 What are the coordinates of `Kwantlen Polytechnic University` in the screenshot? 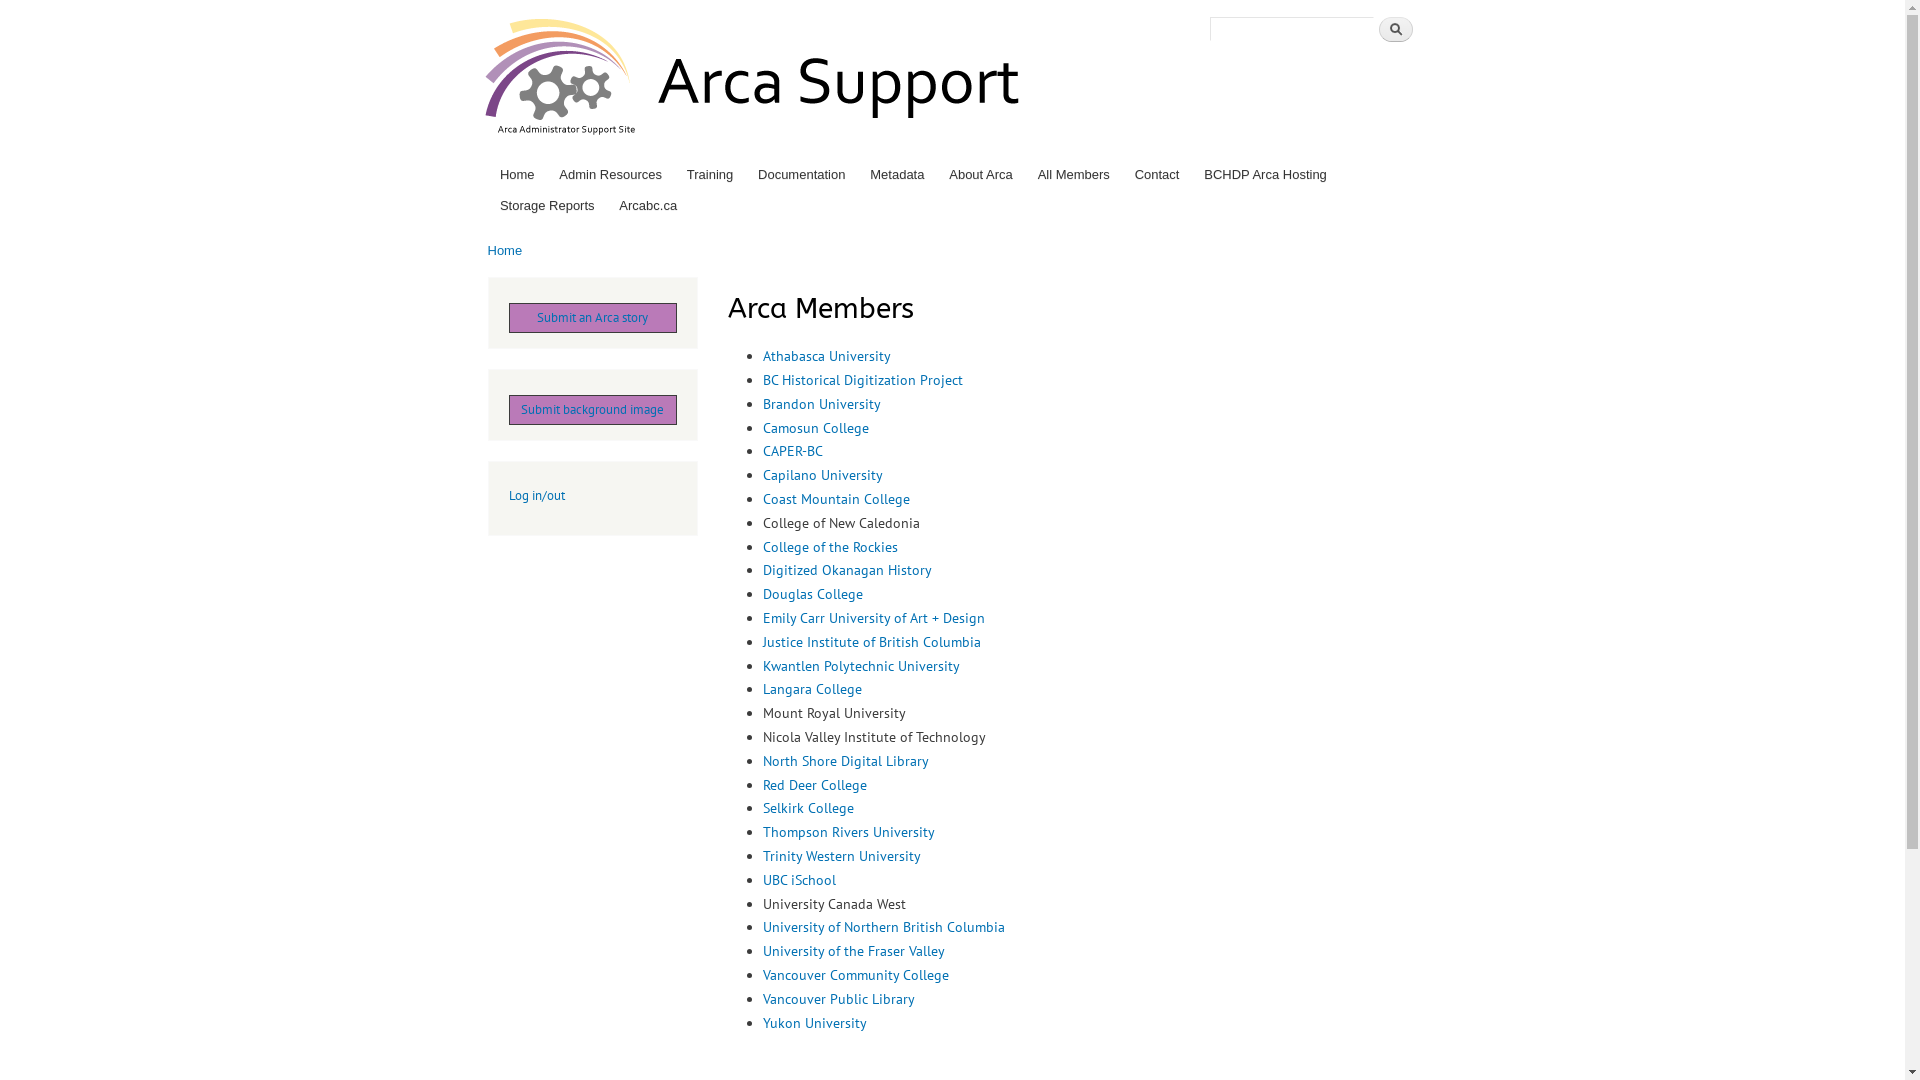 It's located at (860, 666).